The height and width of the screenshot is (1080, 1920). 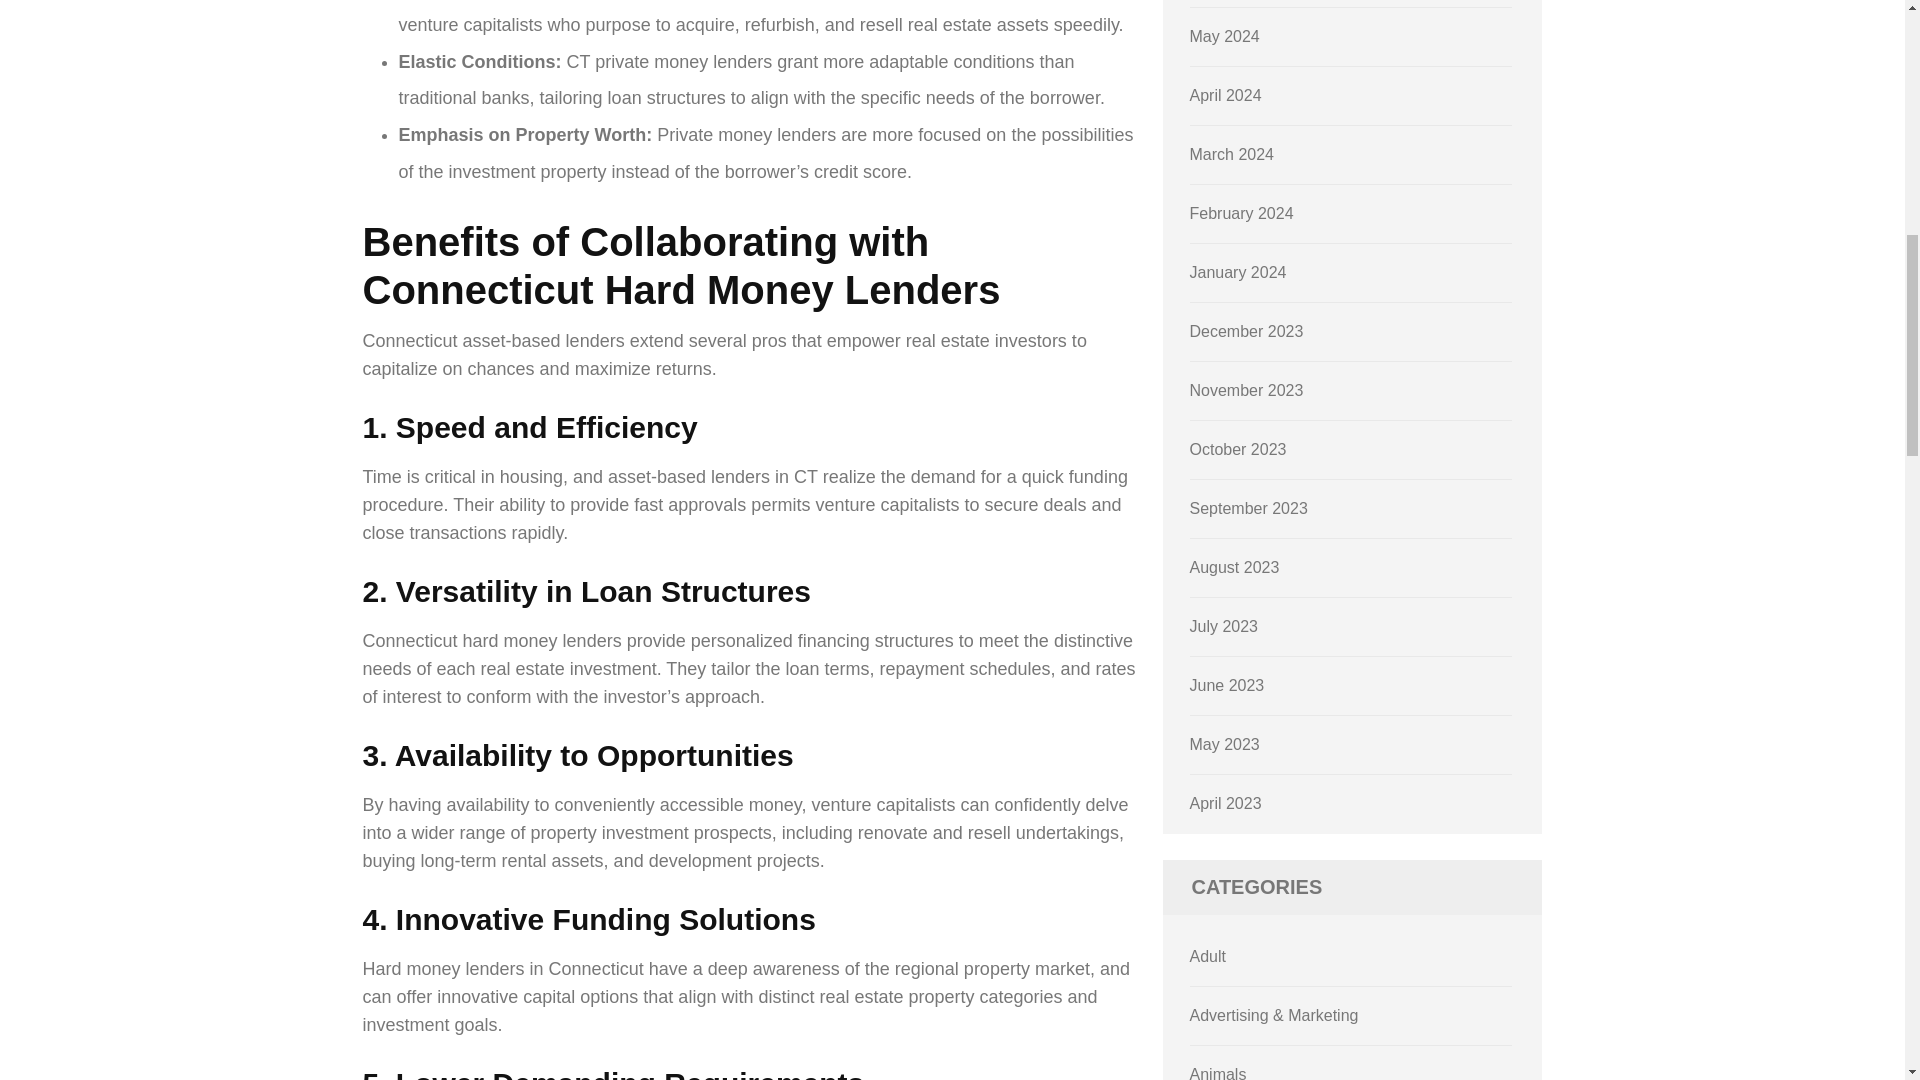 I want to click on November 2023, so click(x=1246, y=390).